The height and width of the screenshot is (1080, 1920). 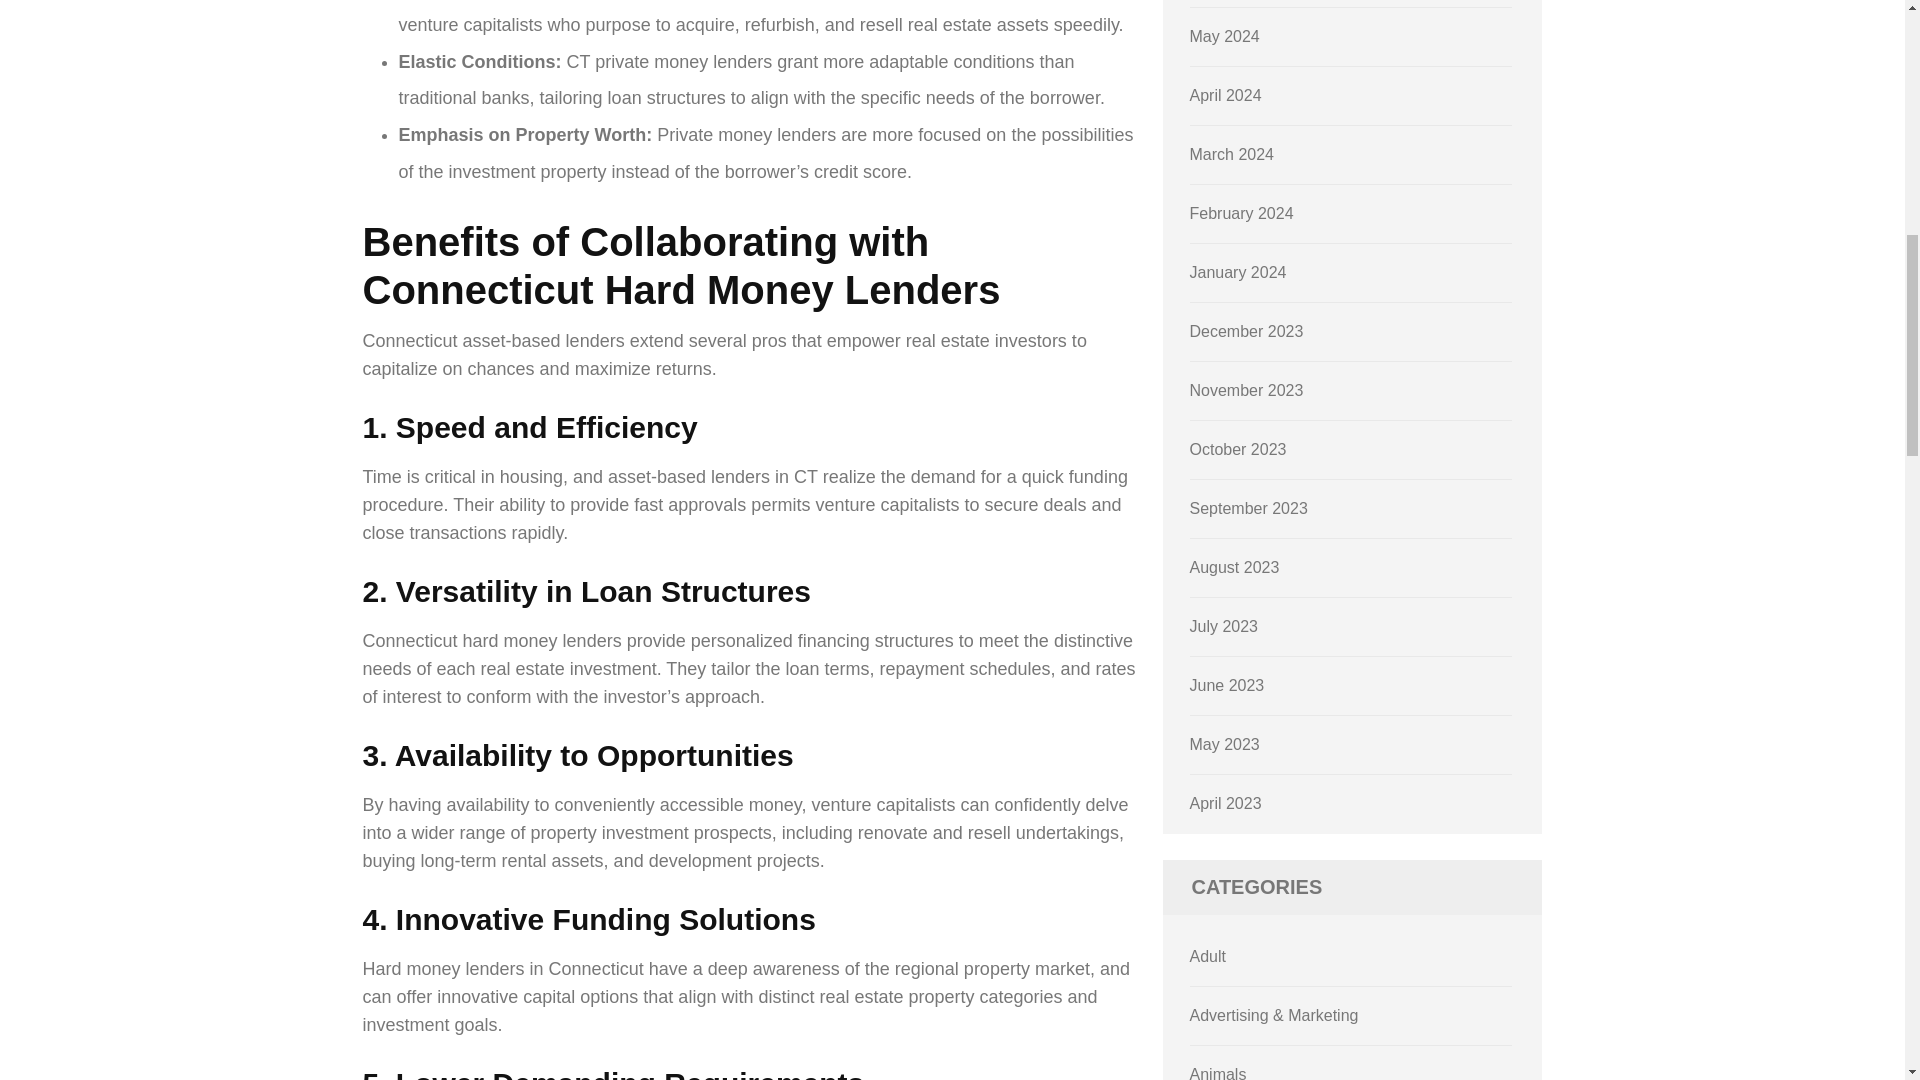 I want to click on November 2023, so click(x=1246, y=390).